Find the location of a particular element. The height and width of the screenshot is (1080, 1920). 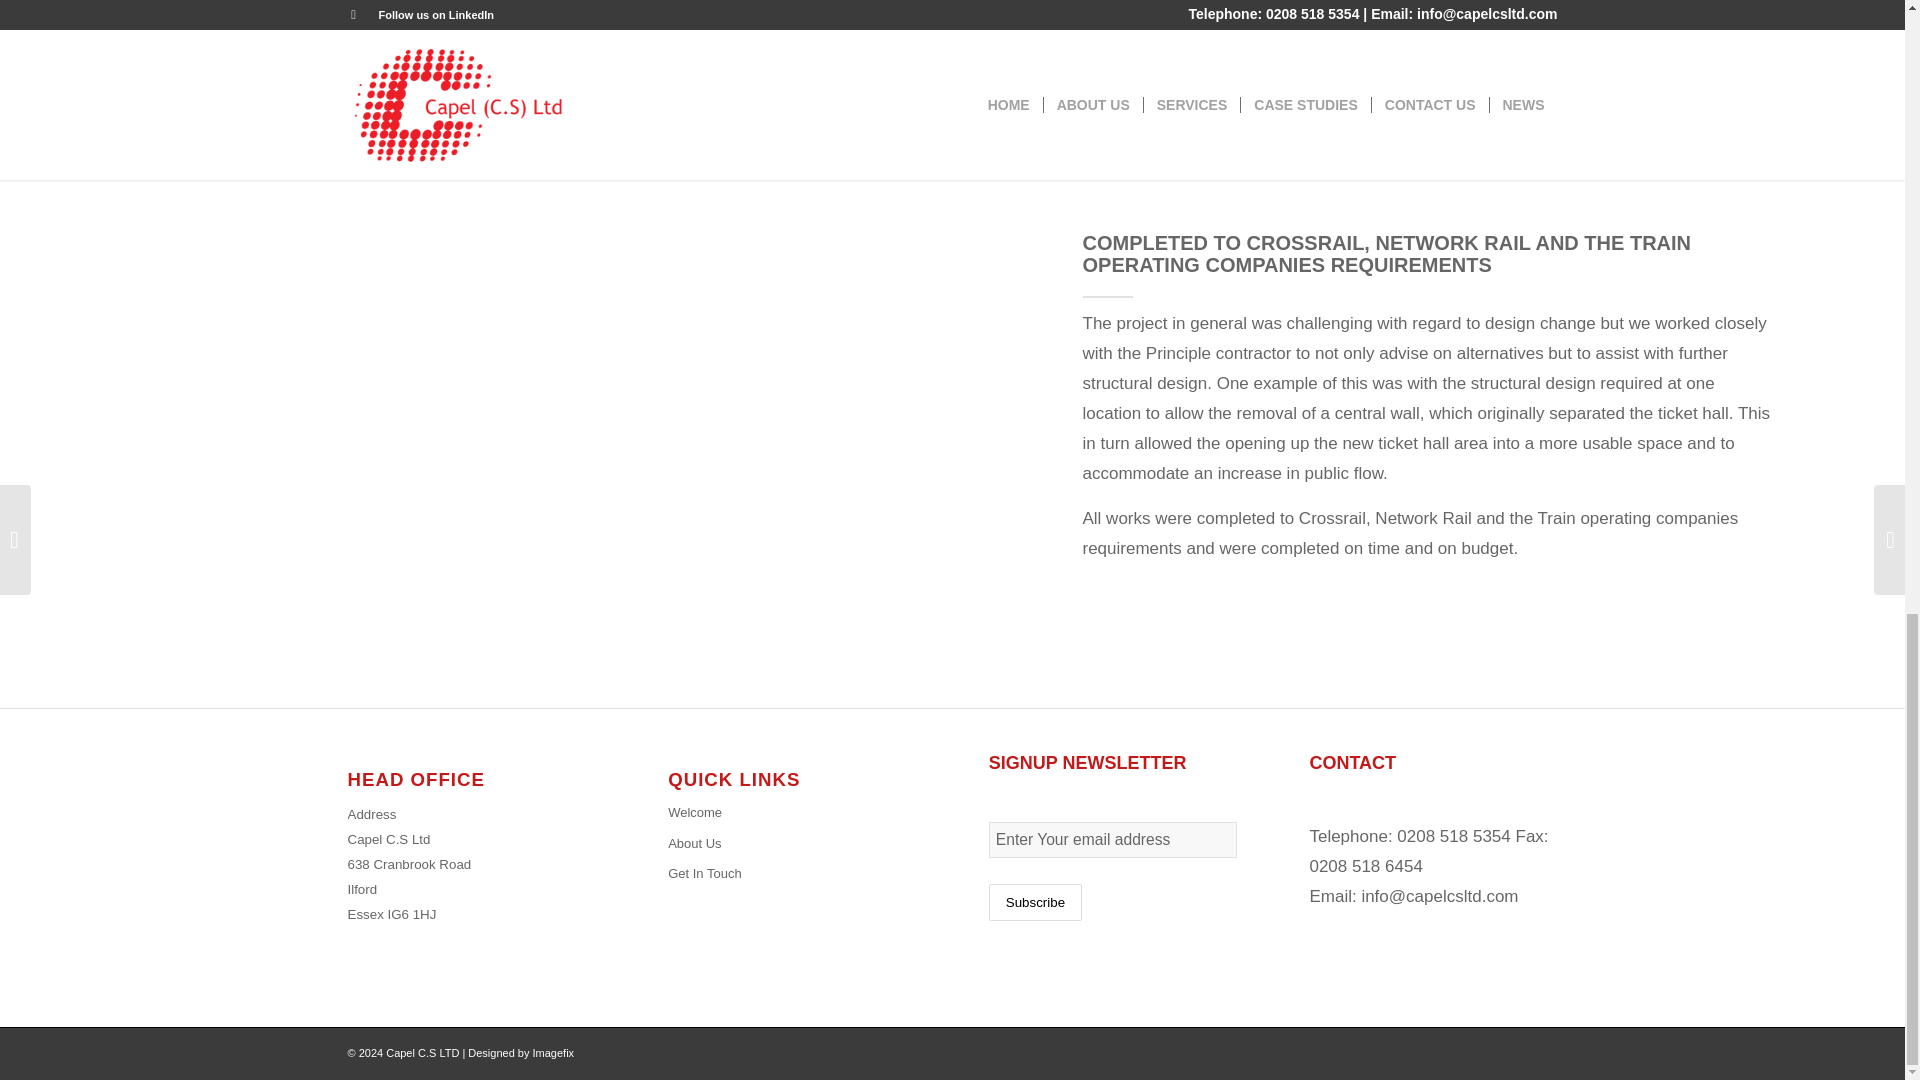

About Us is located at coordinates (792, 844).